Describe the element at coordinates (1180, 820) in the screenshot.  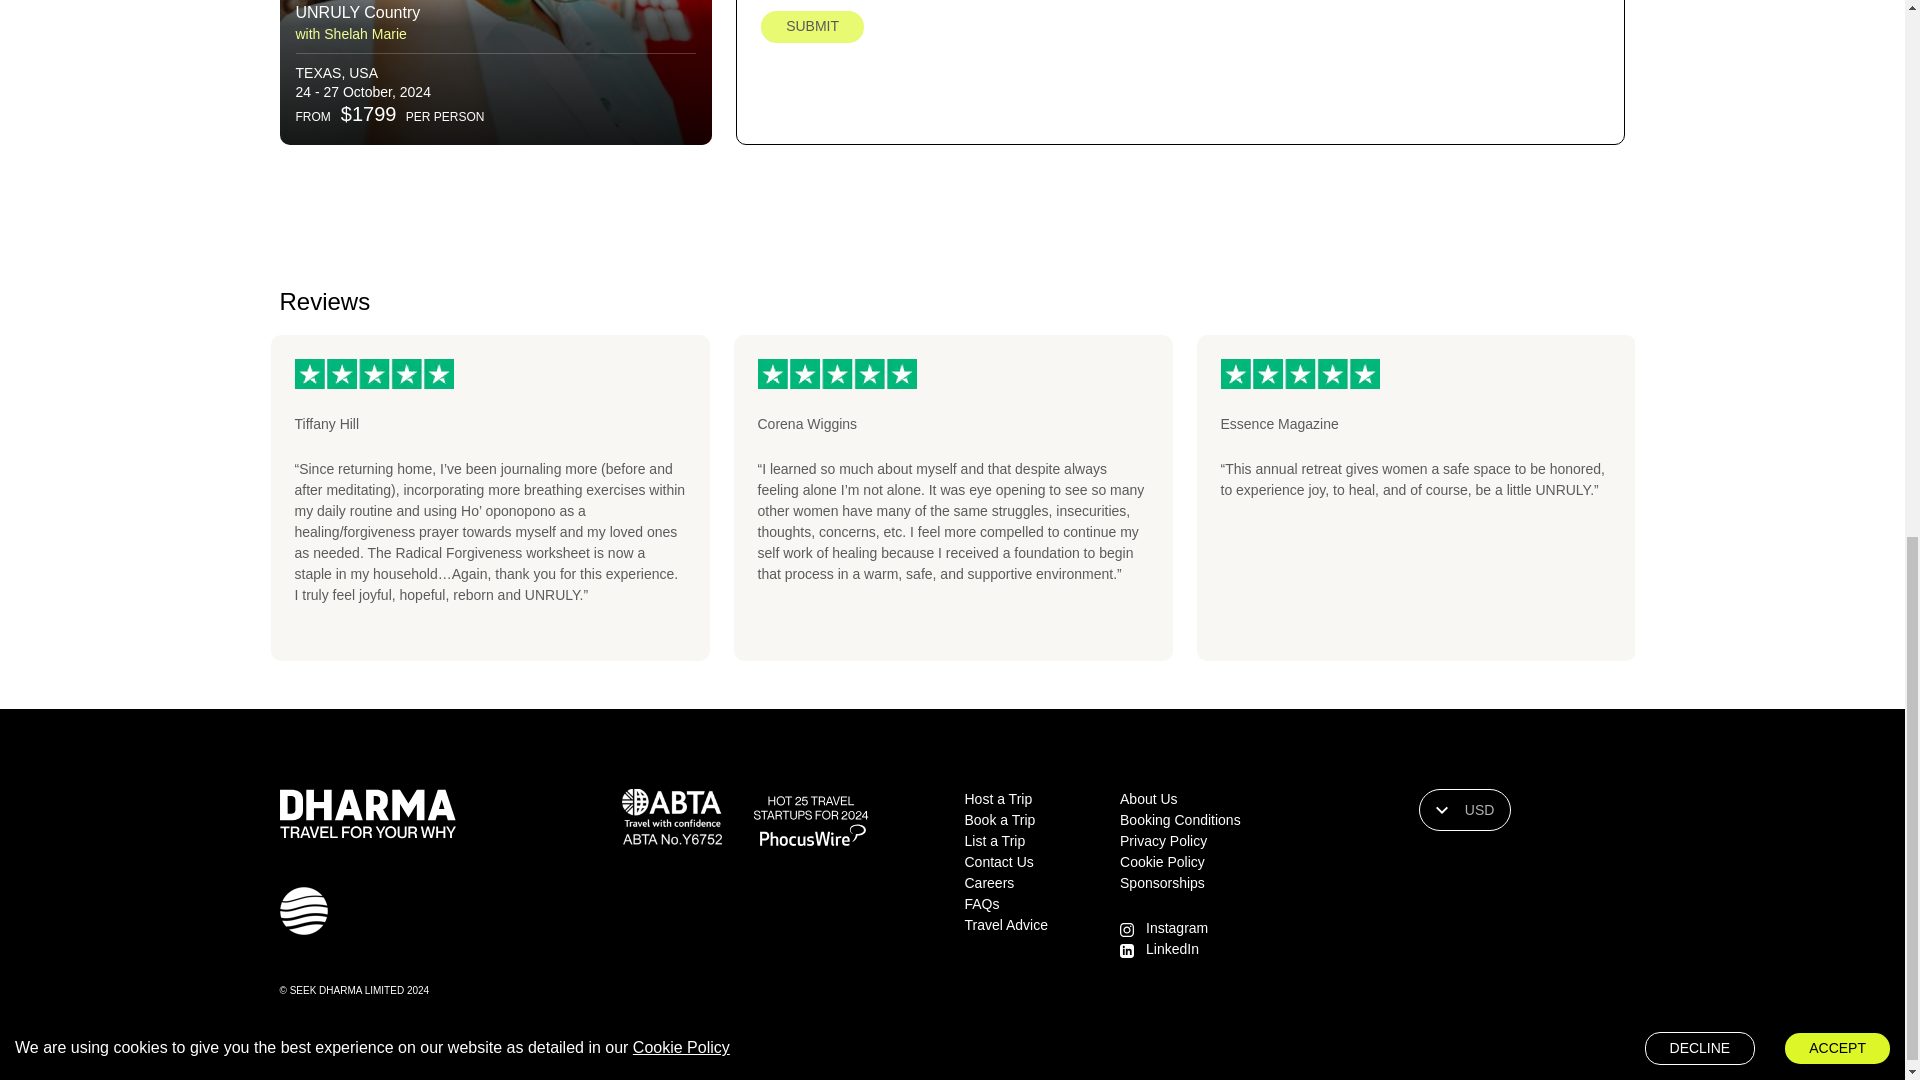
I see `Booking Conditions` at that location.